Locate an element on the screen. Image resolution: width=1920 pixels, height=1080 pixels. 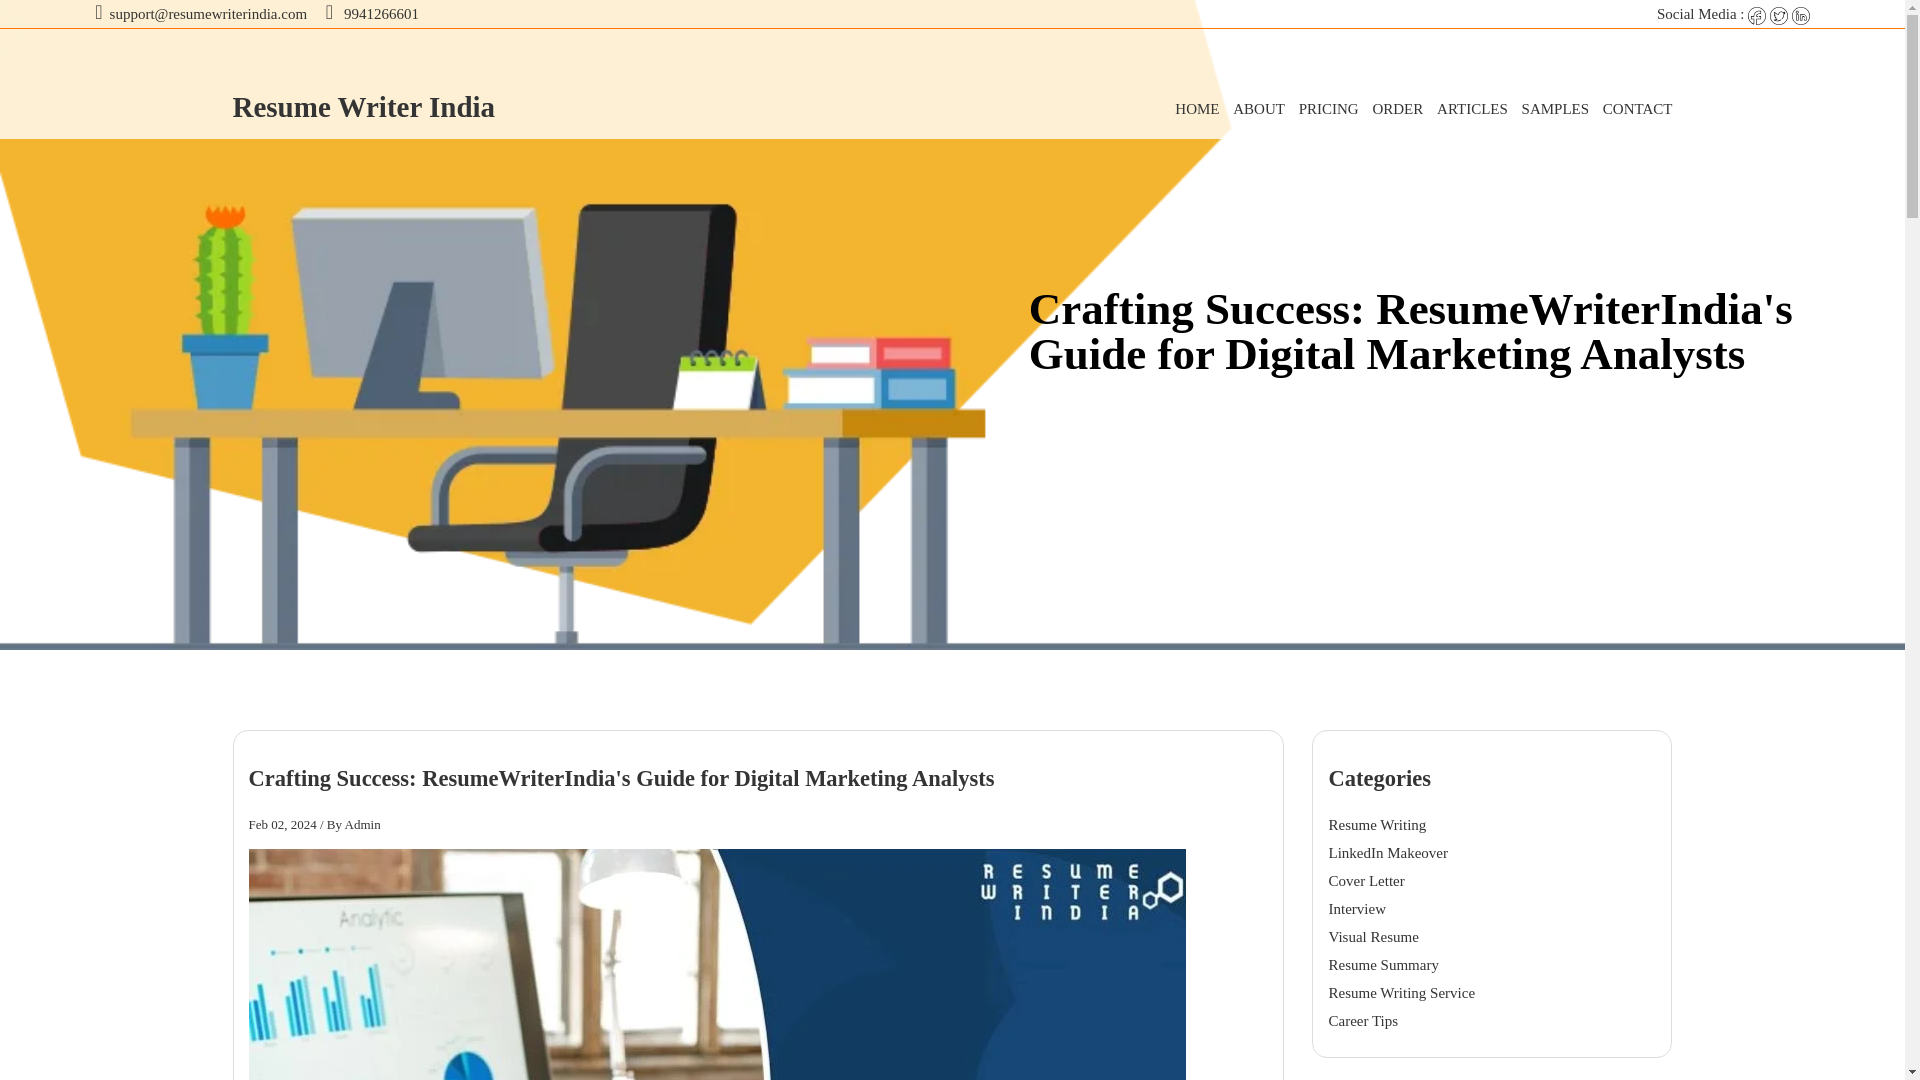
Career Tips is located at coordinates (1362, 1021).